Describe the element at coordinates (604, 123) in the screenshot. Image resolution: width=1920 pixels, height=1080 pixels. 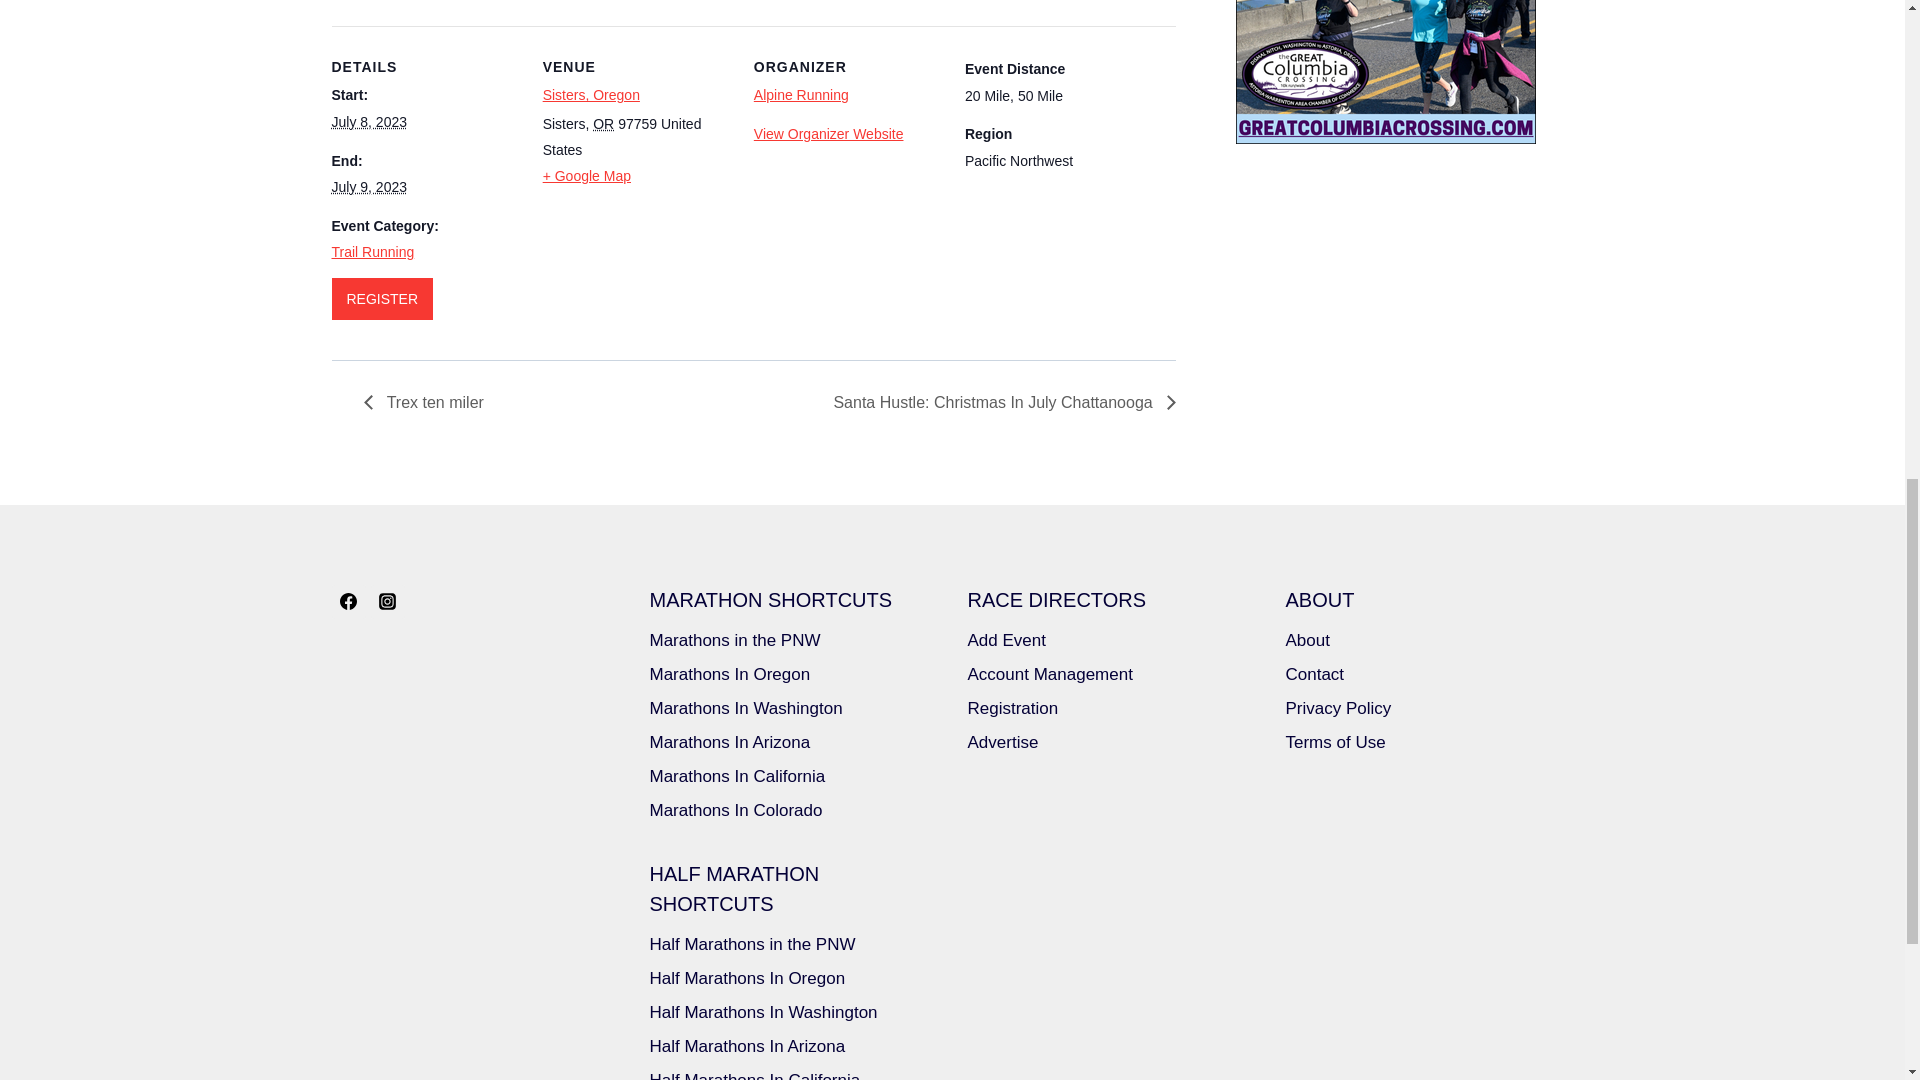
I see `Oregon` at that location.